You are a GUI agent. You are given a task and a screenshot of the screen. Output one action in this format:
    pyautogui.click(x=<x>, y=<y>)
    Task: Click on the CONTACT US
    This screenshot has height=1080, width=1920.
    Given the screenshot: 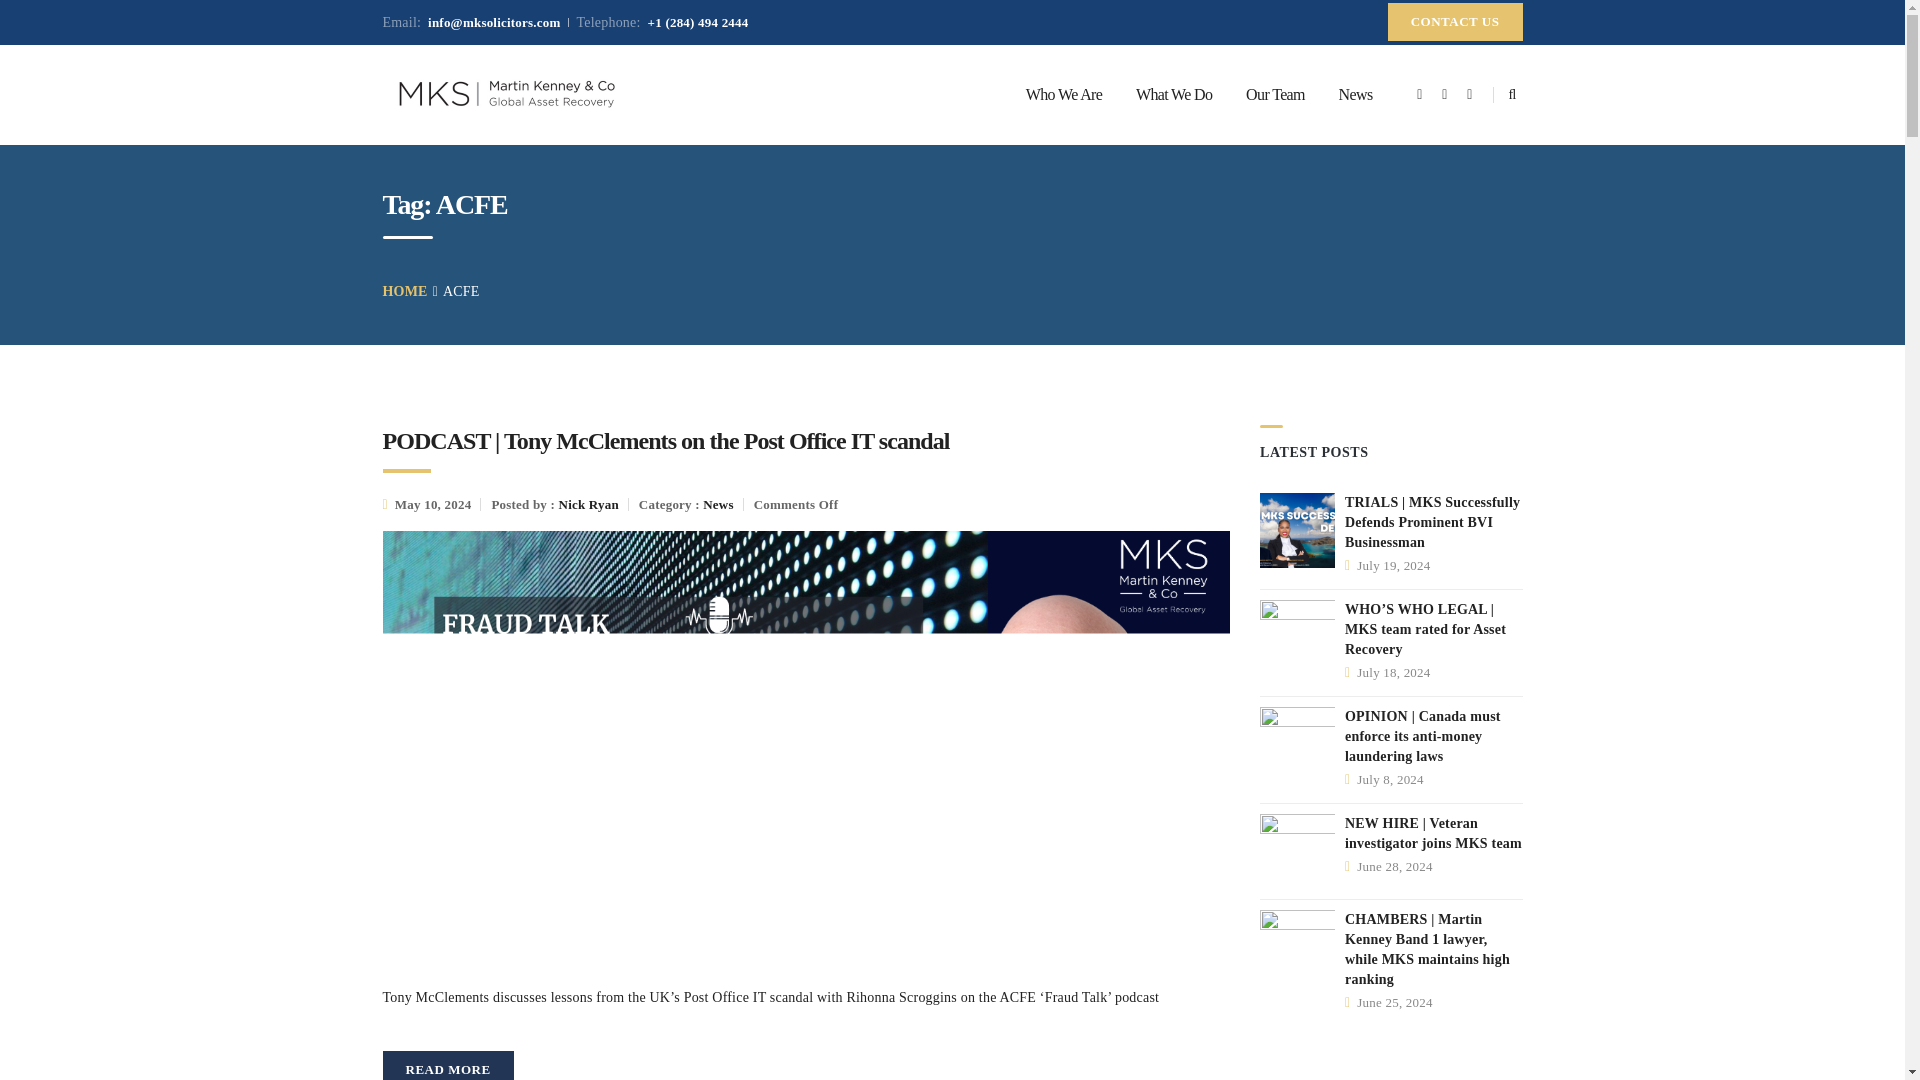 What is the action you would take?
    pyautogui.click(x=1455, y=22)
    